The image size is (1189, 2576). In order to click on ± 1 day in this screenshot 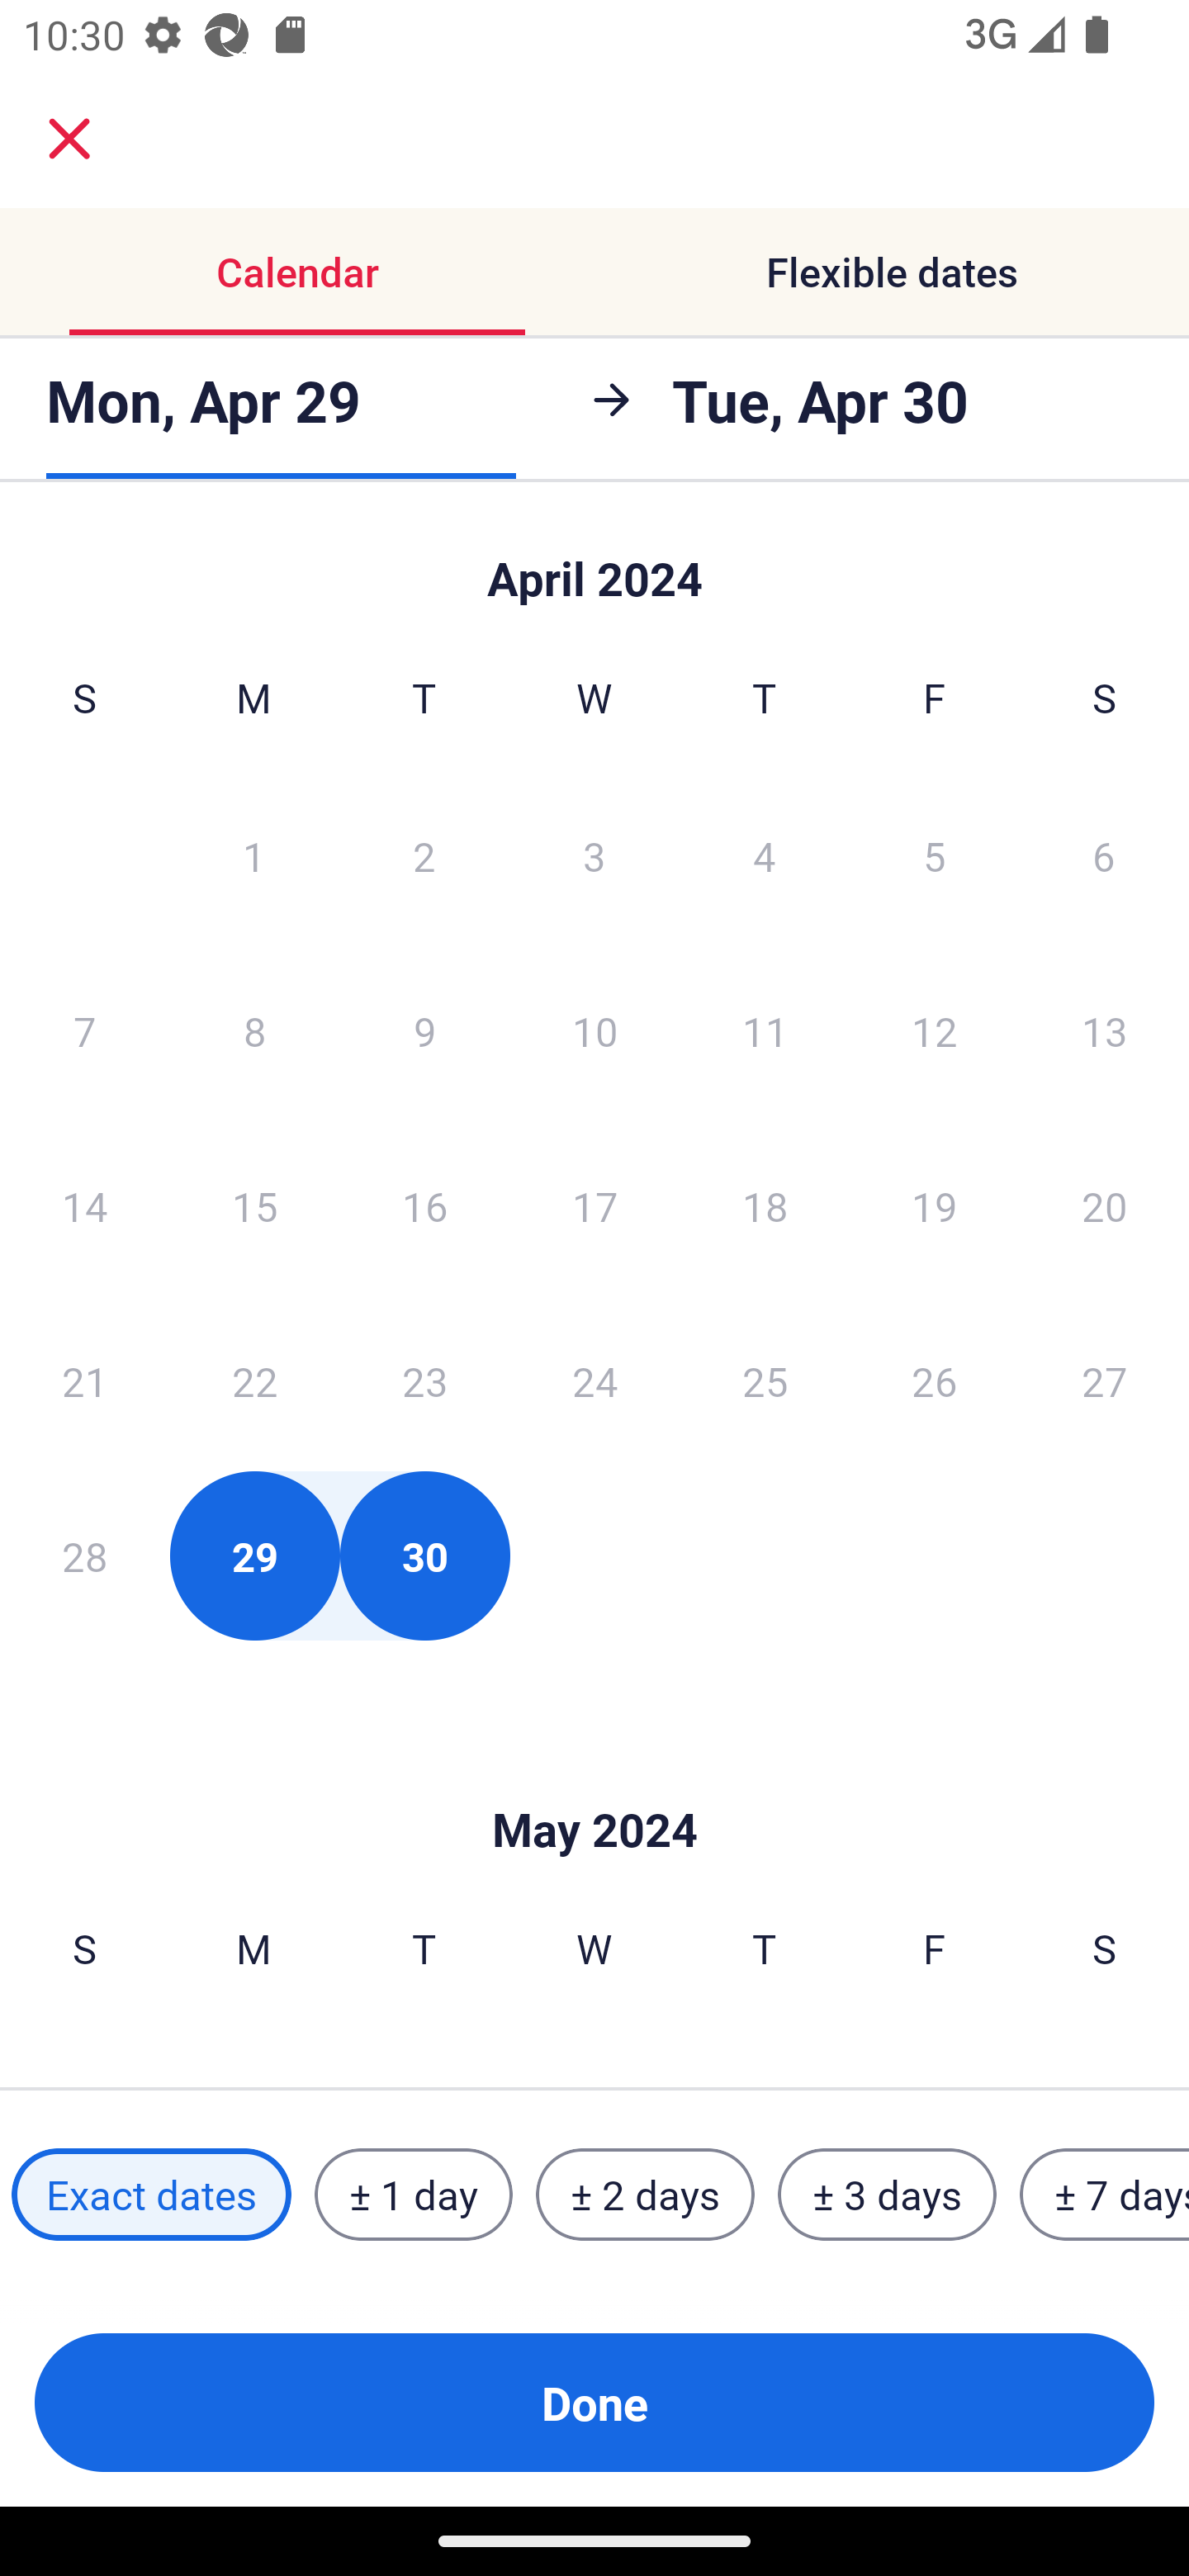, I will do `click(413, 2195)`.